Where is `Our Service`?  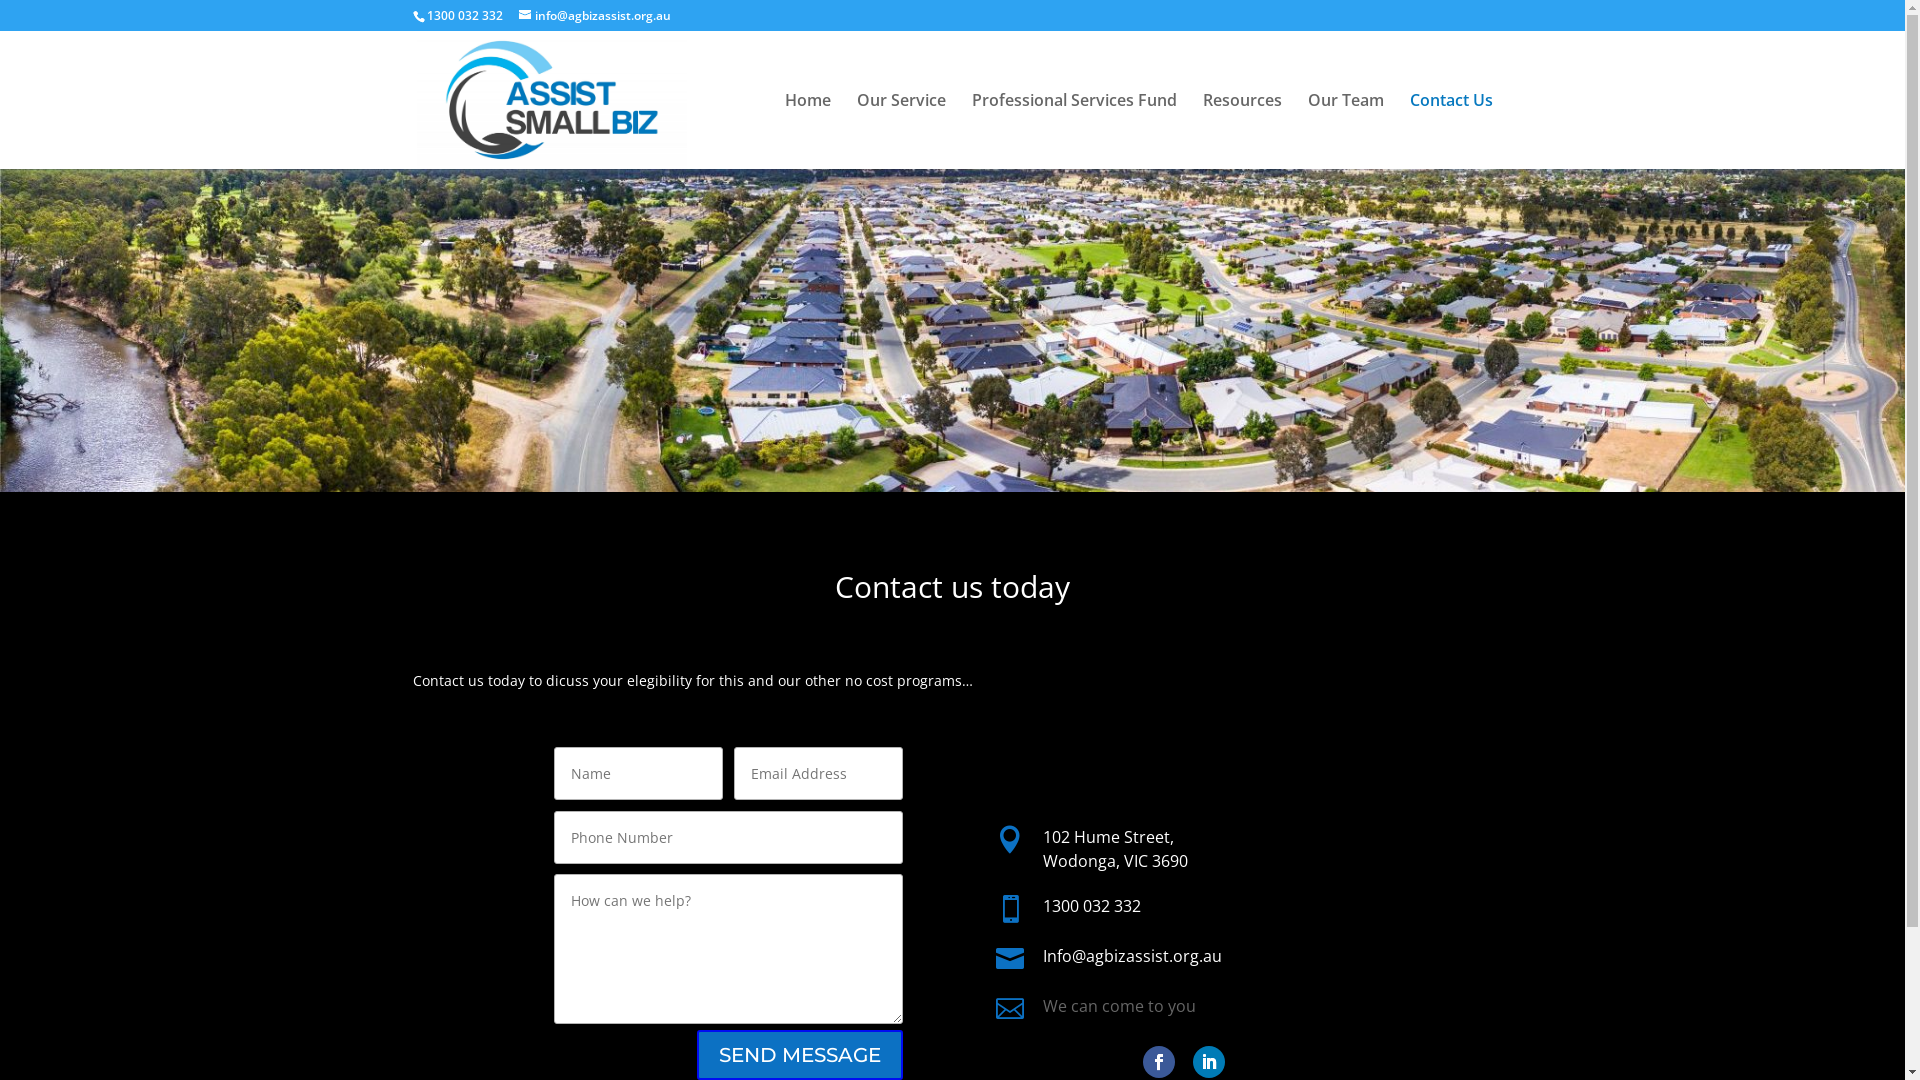 Our Service is located at coordinates (900, 131).